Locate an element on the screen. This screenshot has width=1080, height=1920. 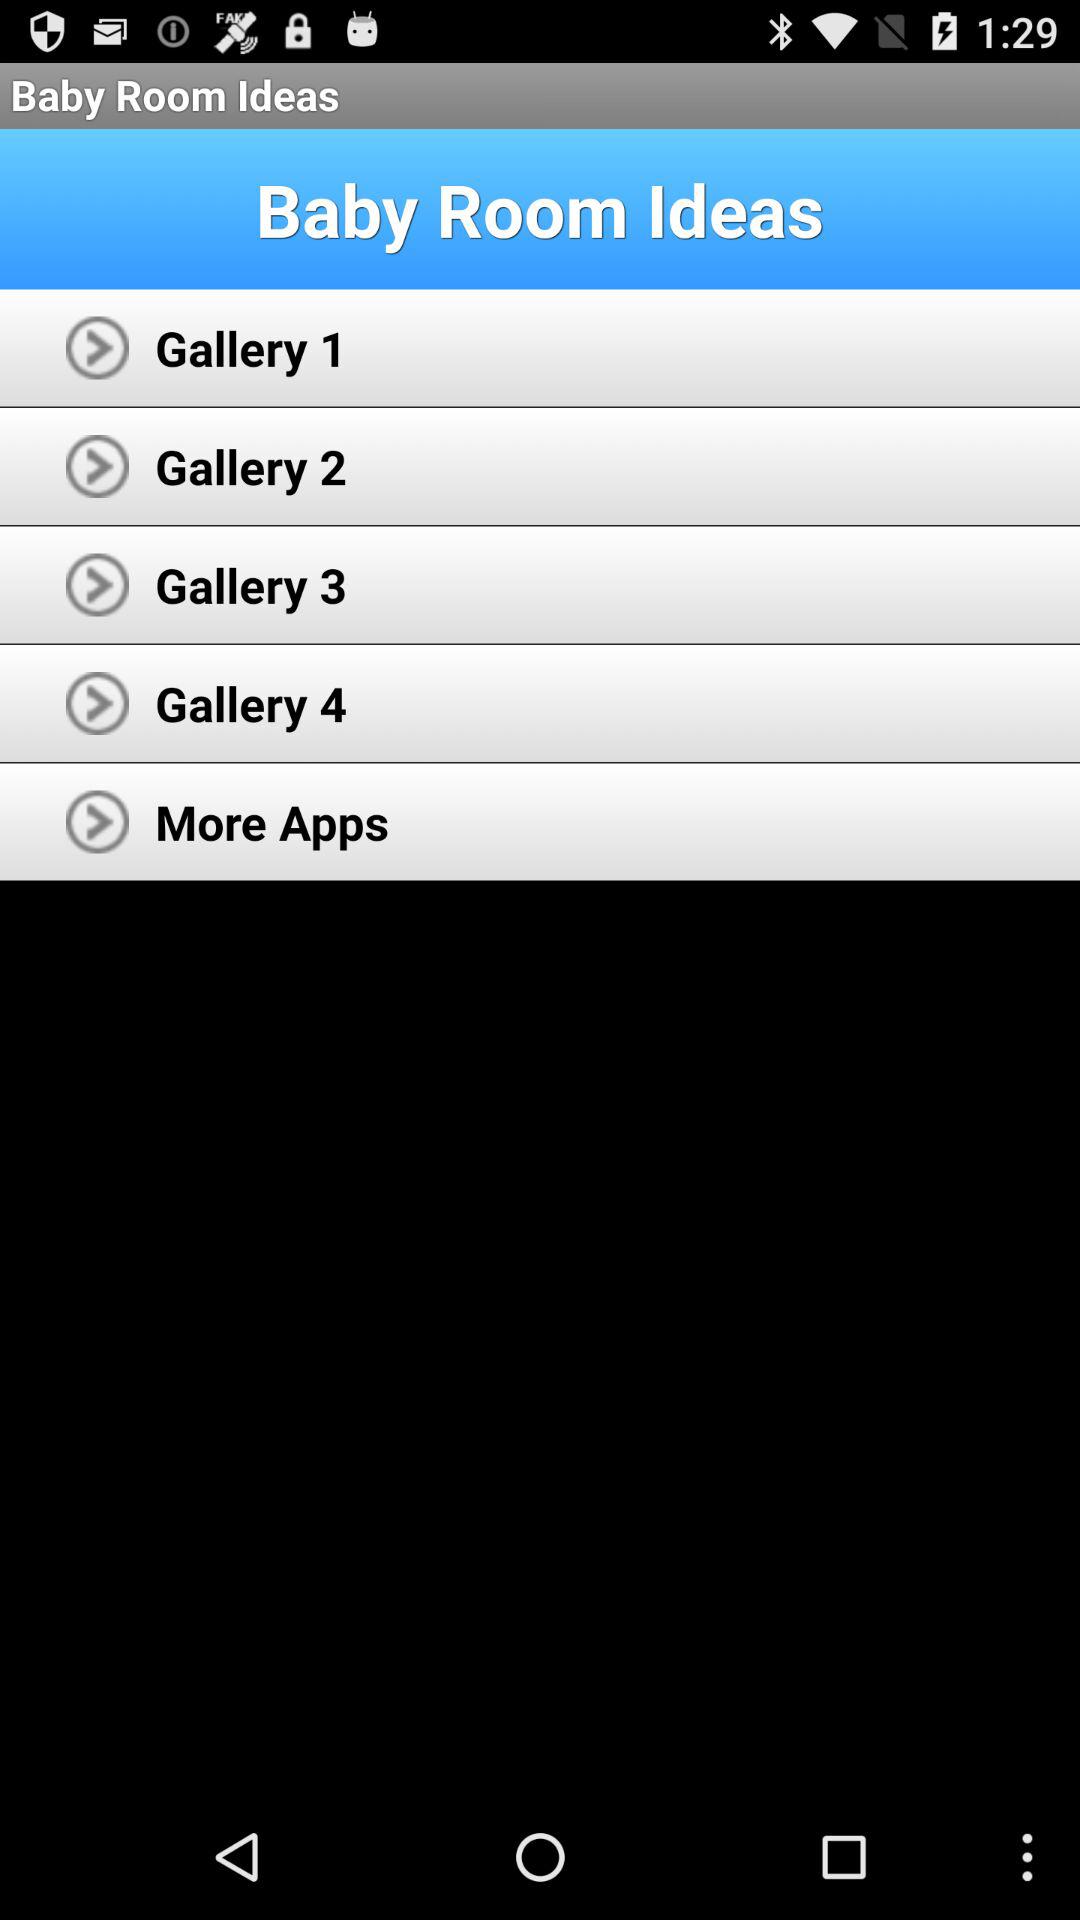
tap app above gallery 4 is located at coordinates (251, 584).